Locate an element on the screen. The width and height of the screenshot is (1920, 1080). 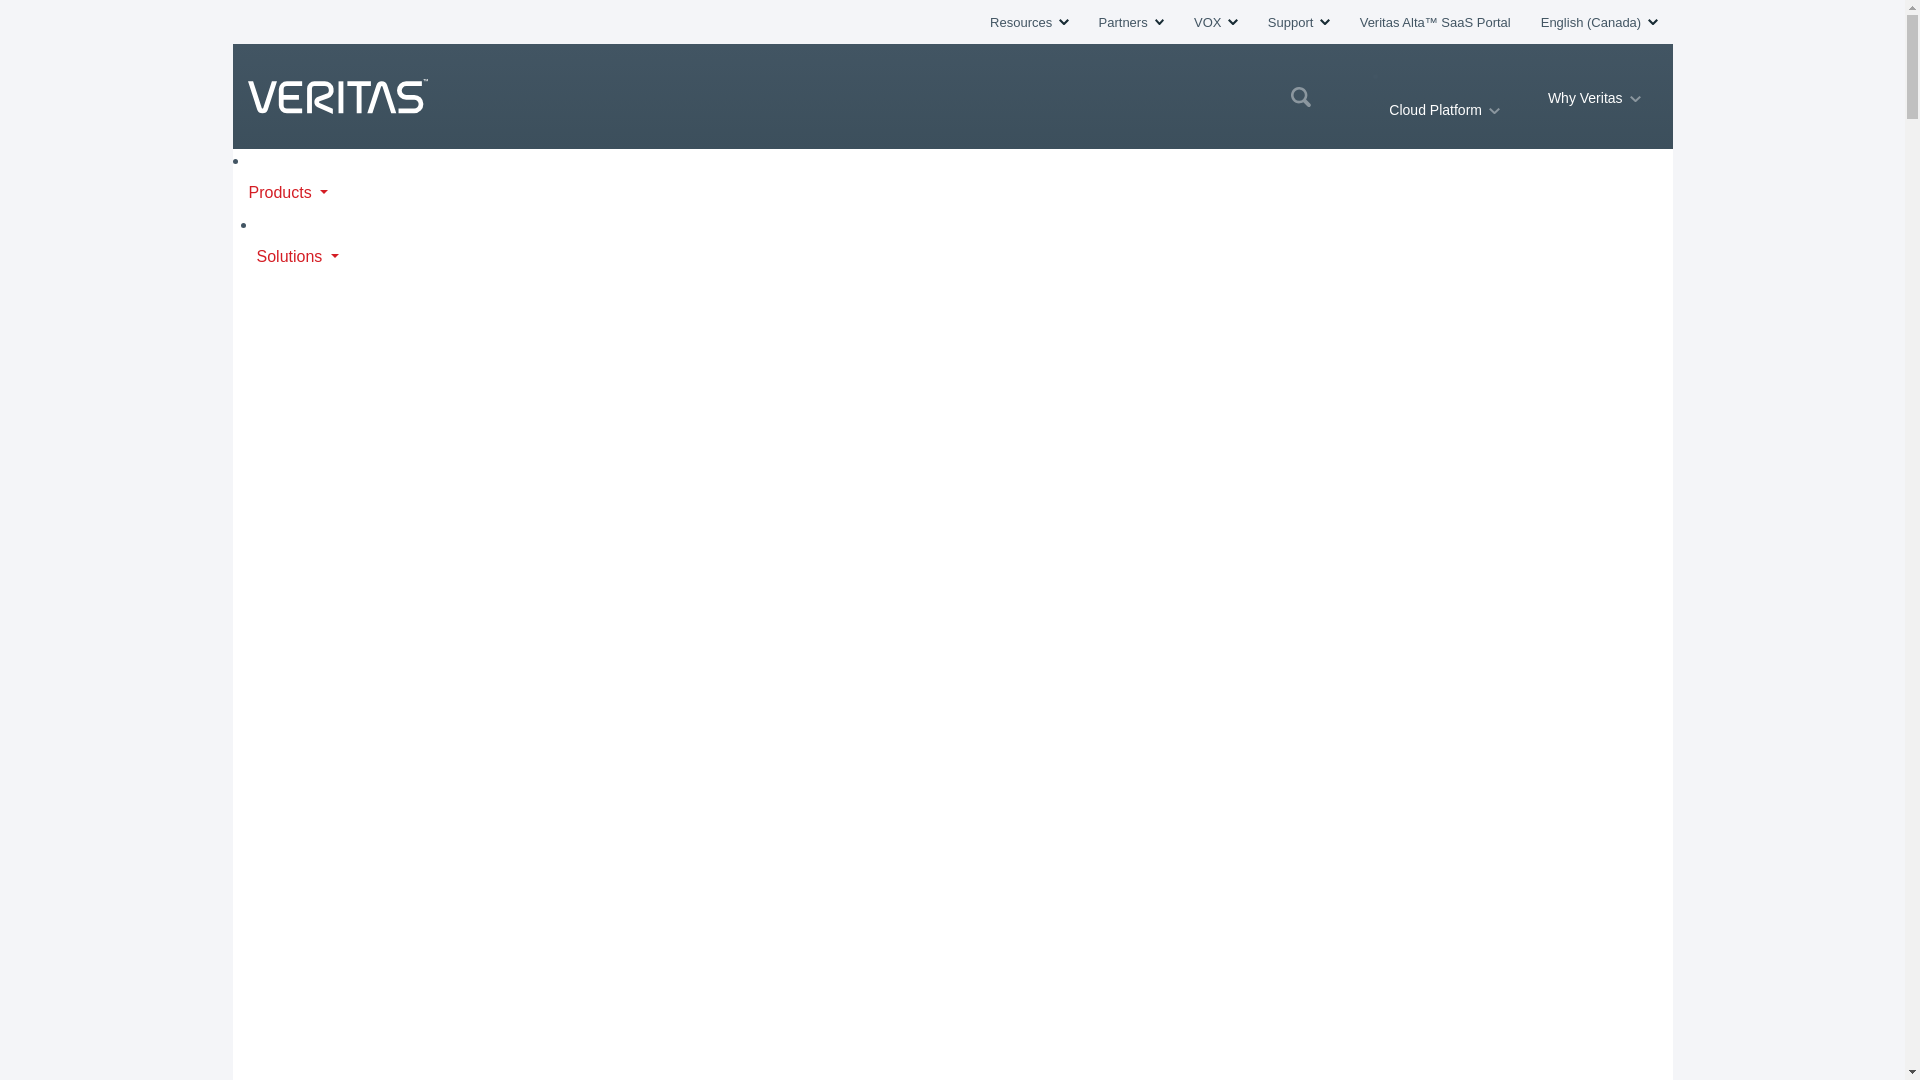
VOX is located at coordinates (1216, 22).